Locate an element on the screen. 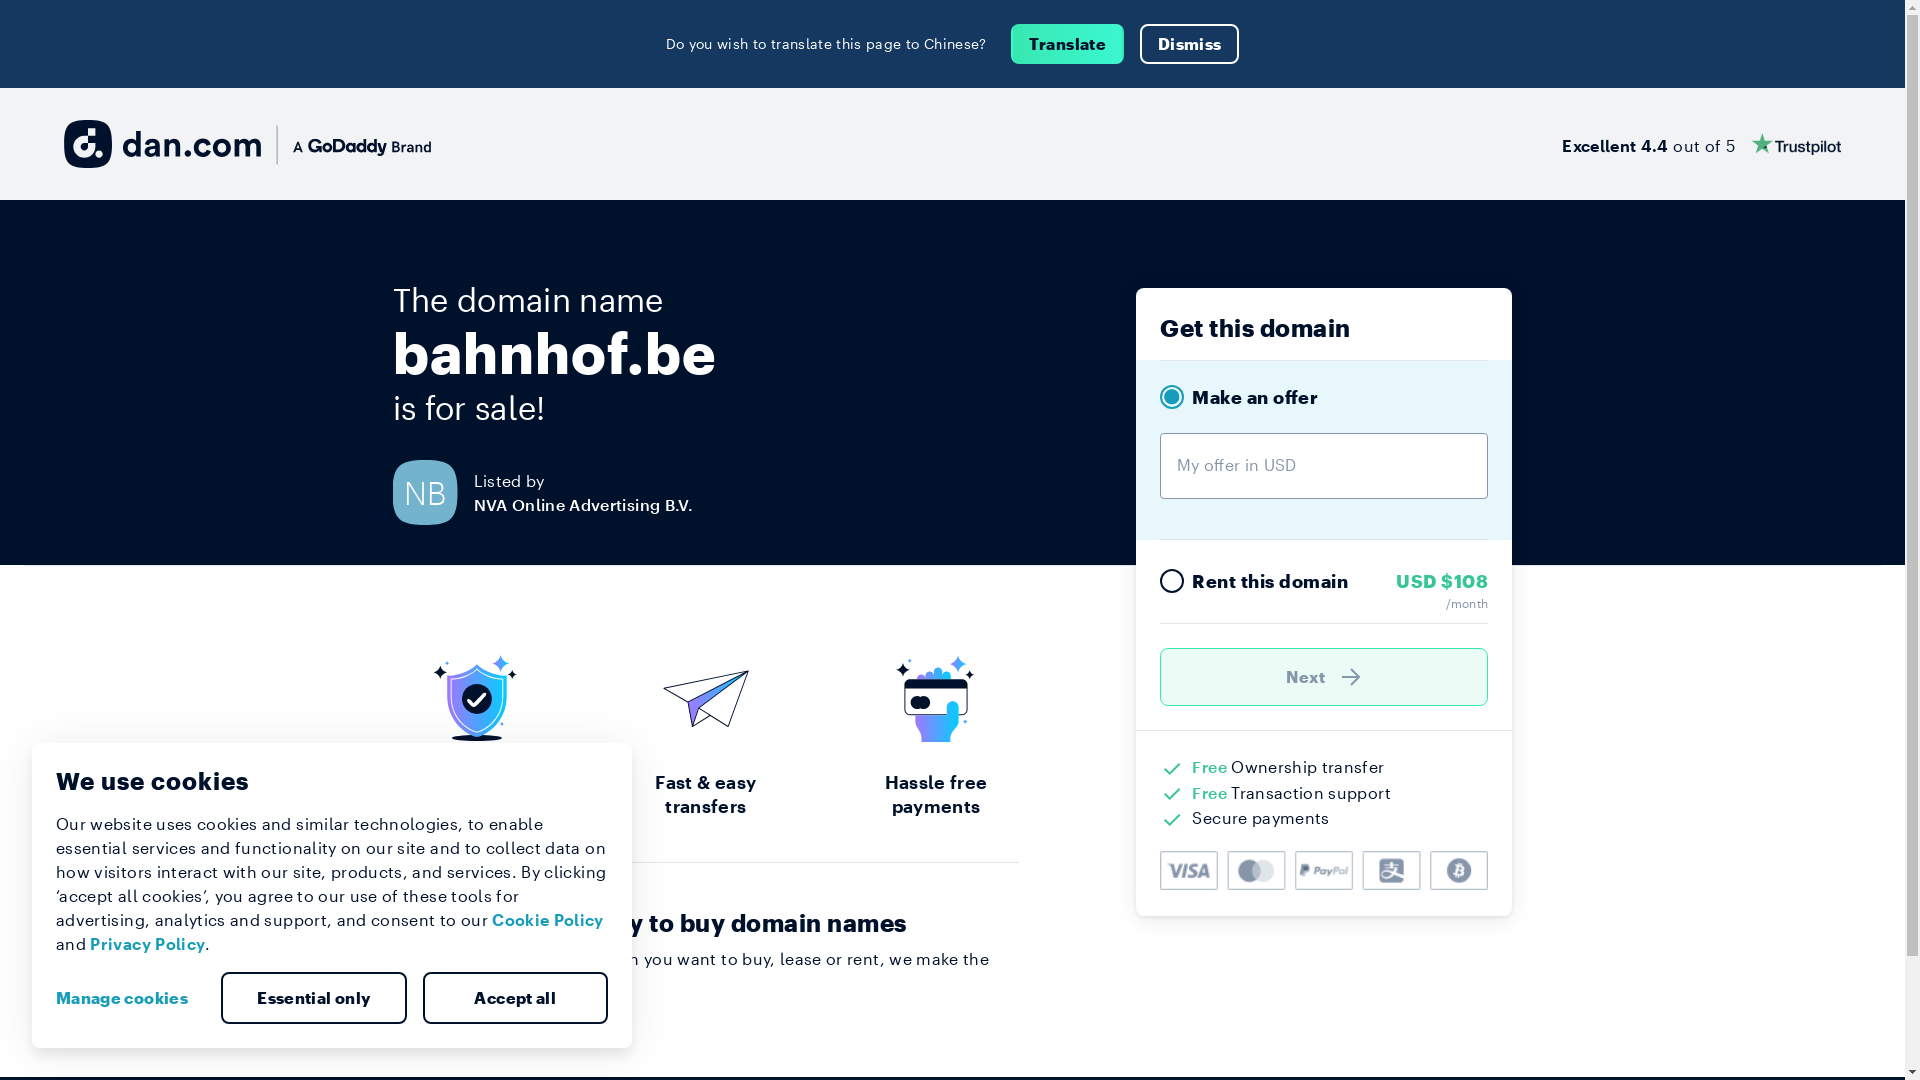  Privacy Policy is located at coordinates (148, 944).